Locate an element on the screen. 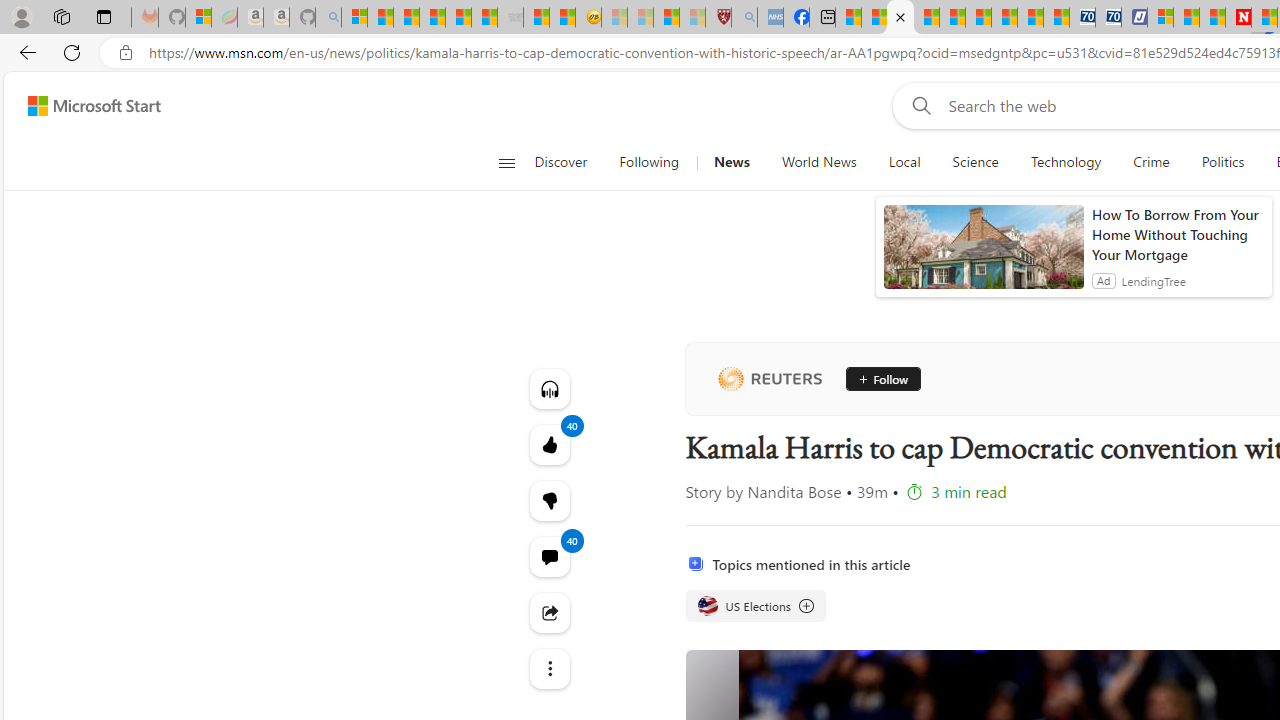  Share this story is located at coordinates (548, 612).